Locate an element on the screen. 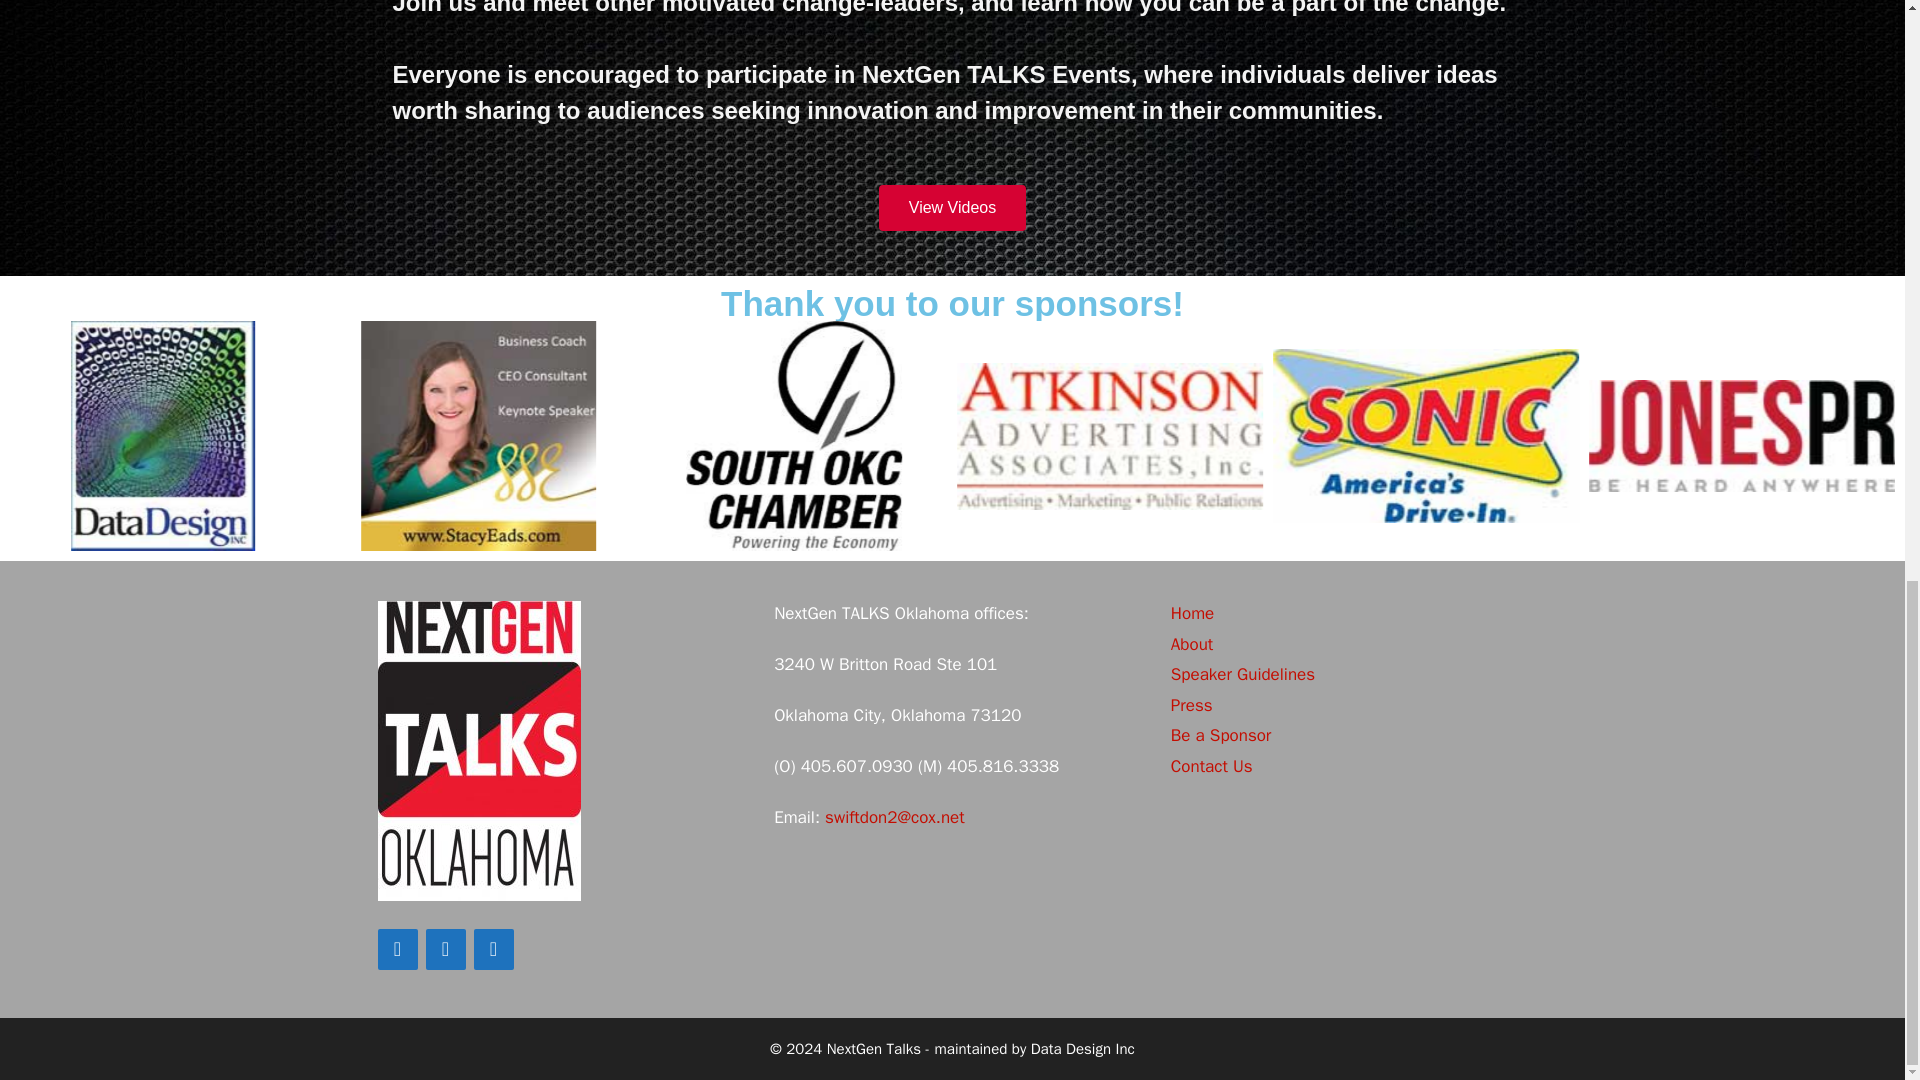 This screenshot has width=1920, height=1080. View Videos is located at coordinates (952, 208).